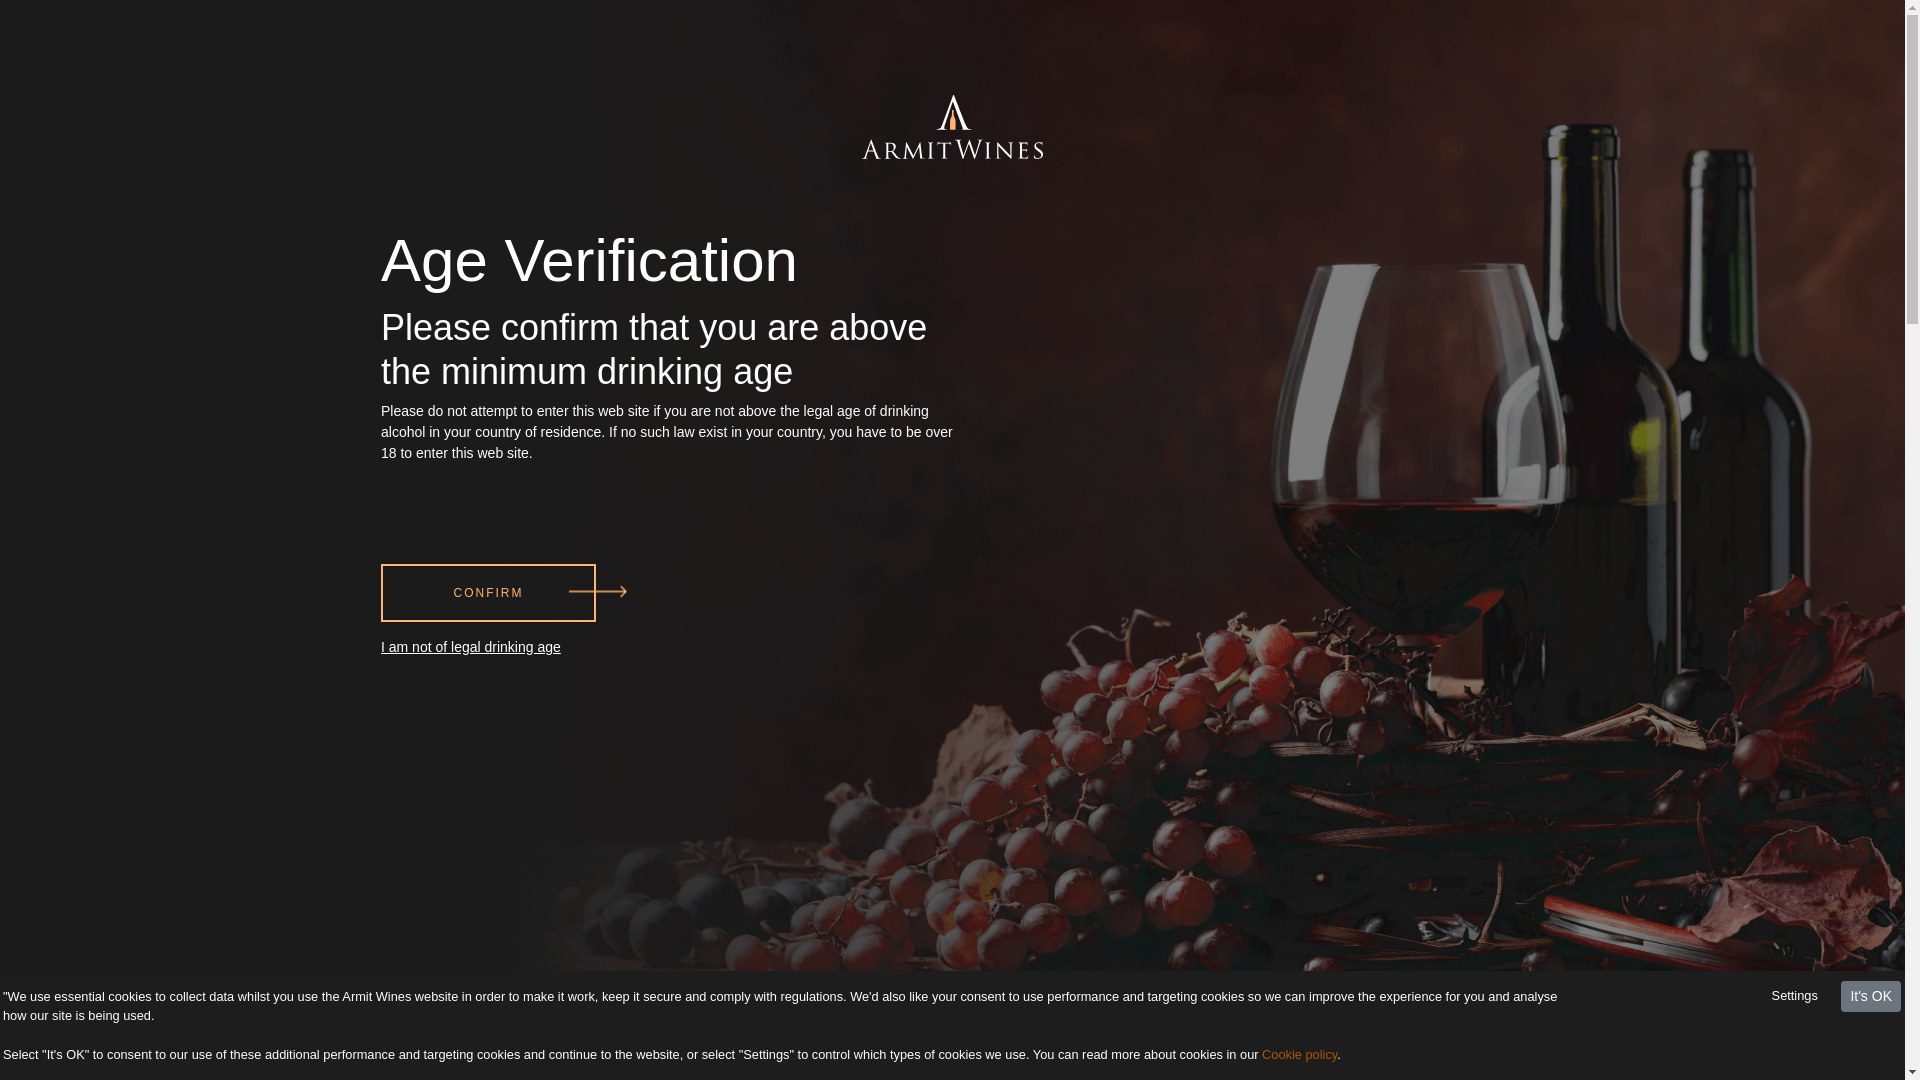 The image size is (1920, 1080). I want to click on Armit Wines, so click(952, 94).